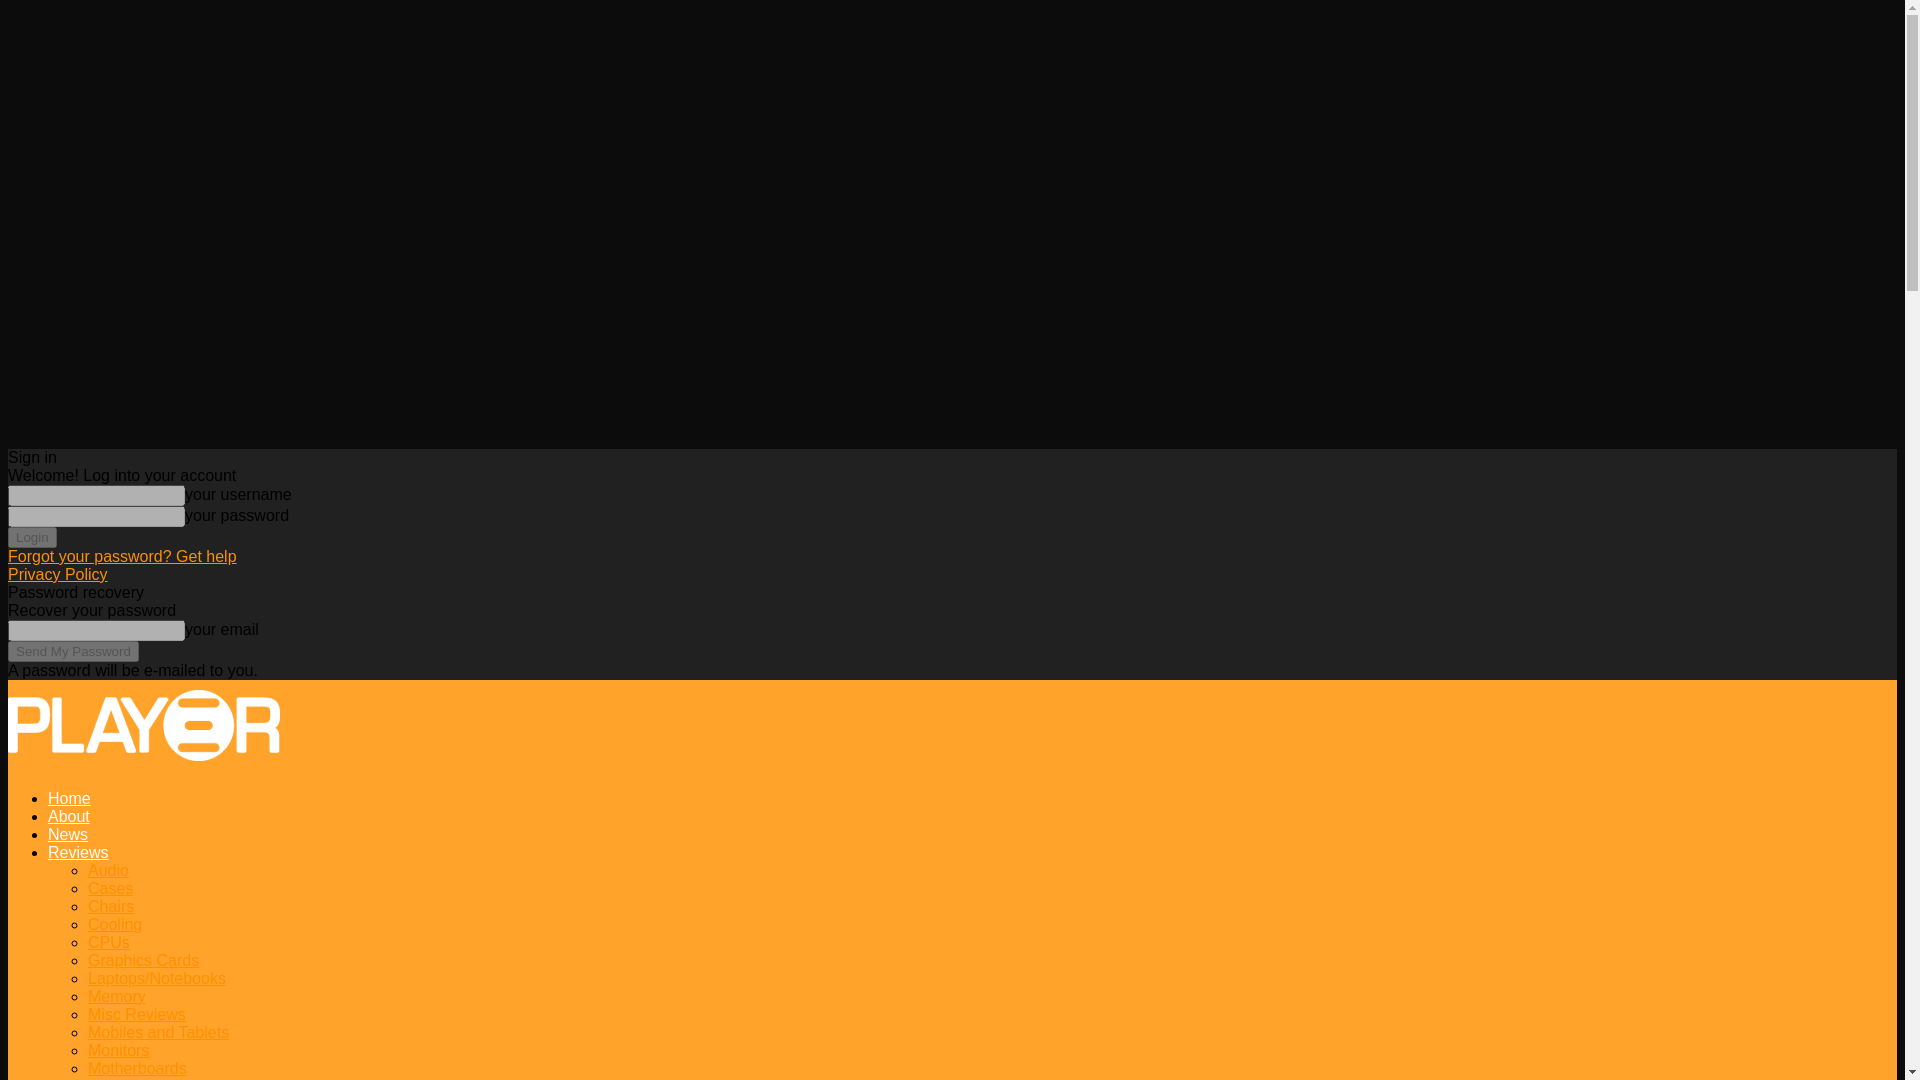  What do you see at coordinates (69, 798) in the screenshot?
I see `Home` at bounding box center [69, 798].